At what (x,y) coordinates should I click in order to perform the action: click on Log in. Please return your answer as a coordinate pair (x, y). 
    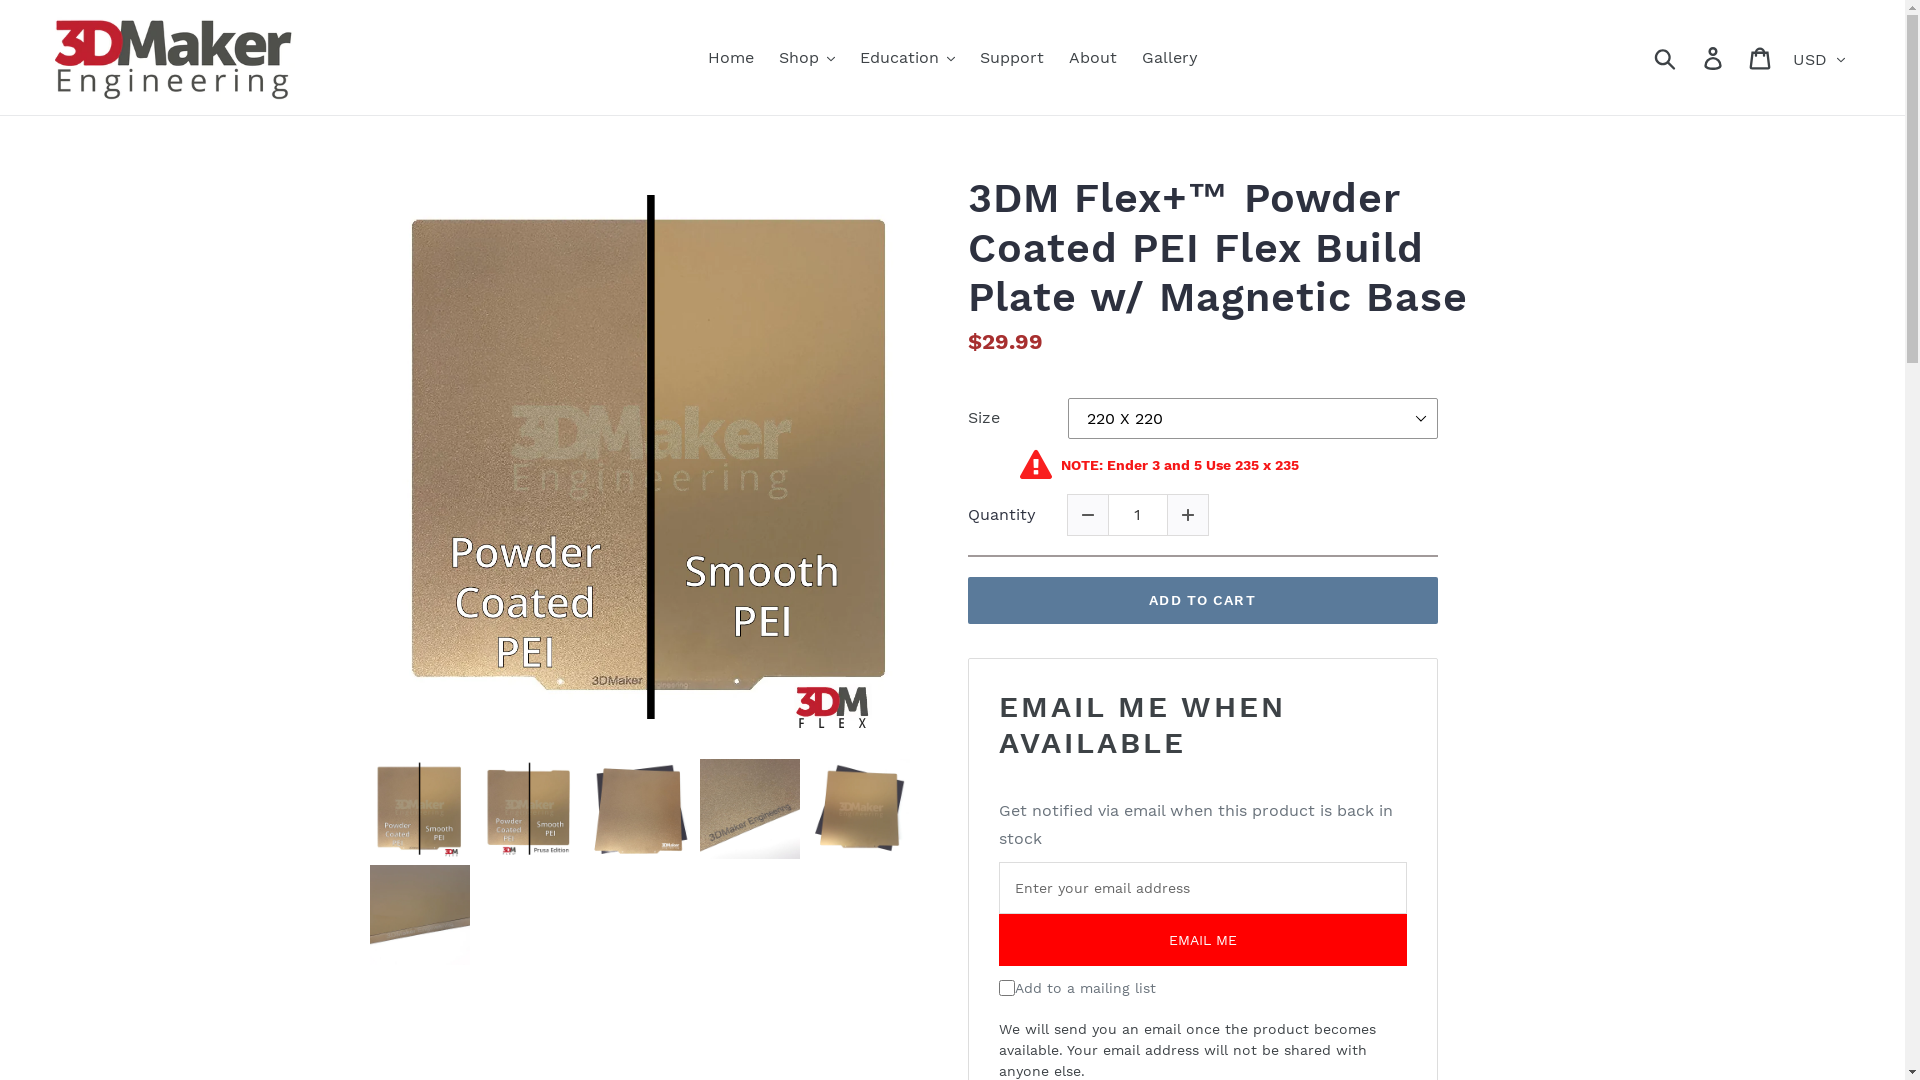
    Looking at the image, I should click on (1714, 58).